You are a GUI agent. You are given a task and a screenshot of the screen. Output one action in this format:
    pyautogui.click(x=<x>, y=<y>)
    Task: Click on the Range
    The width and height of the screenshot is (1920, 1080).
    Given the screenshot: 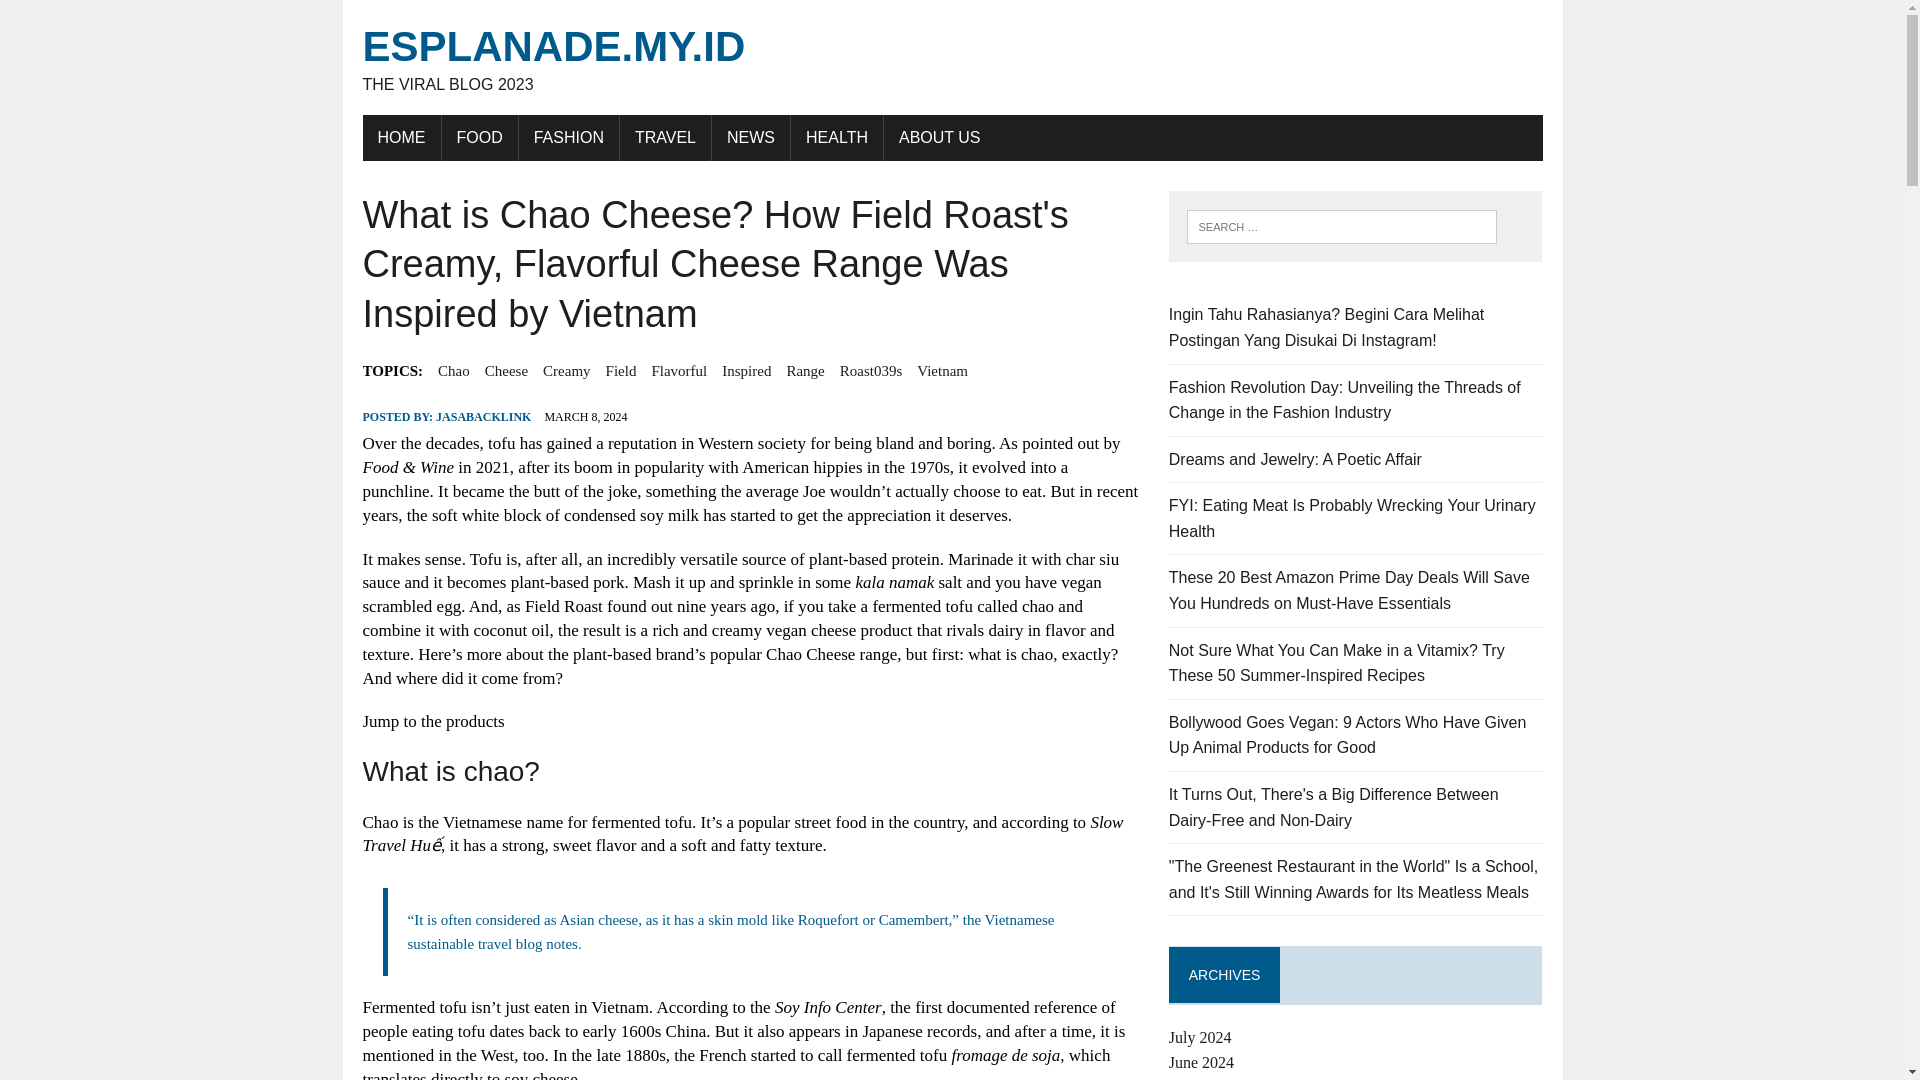 What is the action you would take?
    pyautogui.click(x=804, y=370)
    